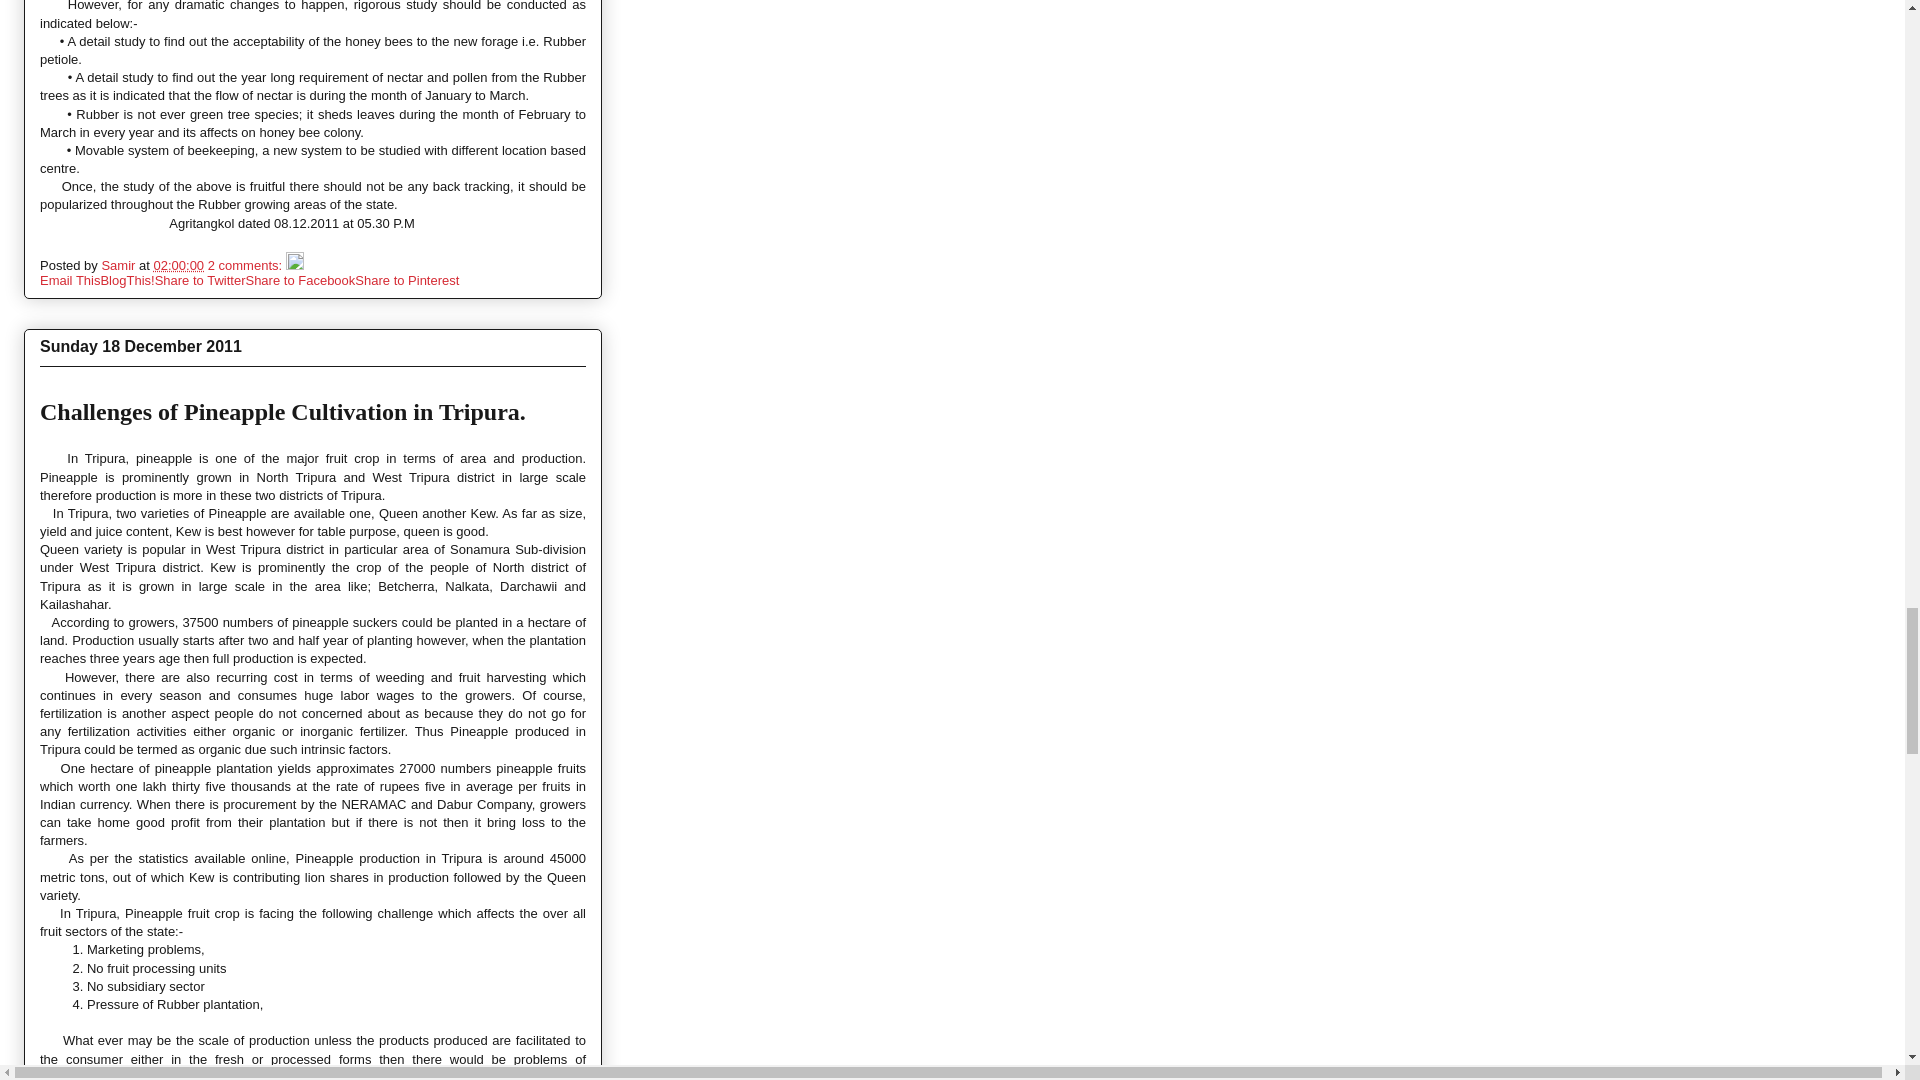  What do you see at coordinates (300, 280) in the screenshot?
I see `Share to Facebook` at bounding box center [300, 280].